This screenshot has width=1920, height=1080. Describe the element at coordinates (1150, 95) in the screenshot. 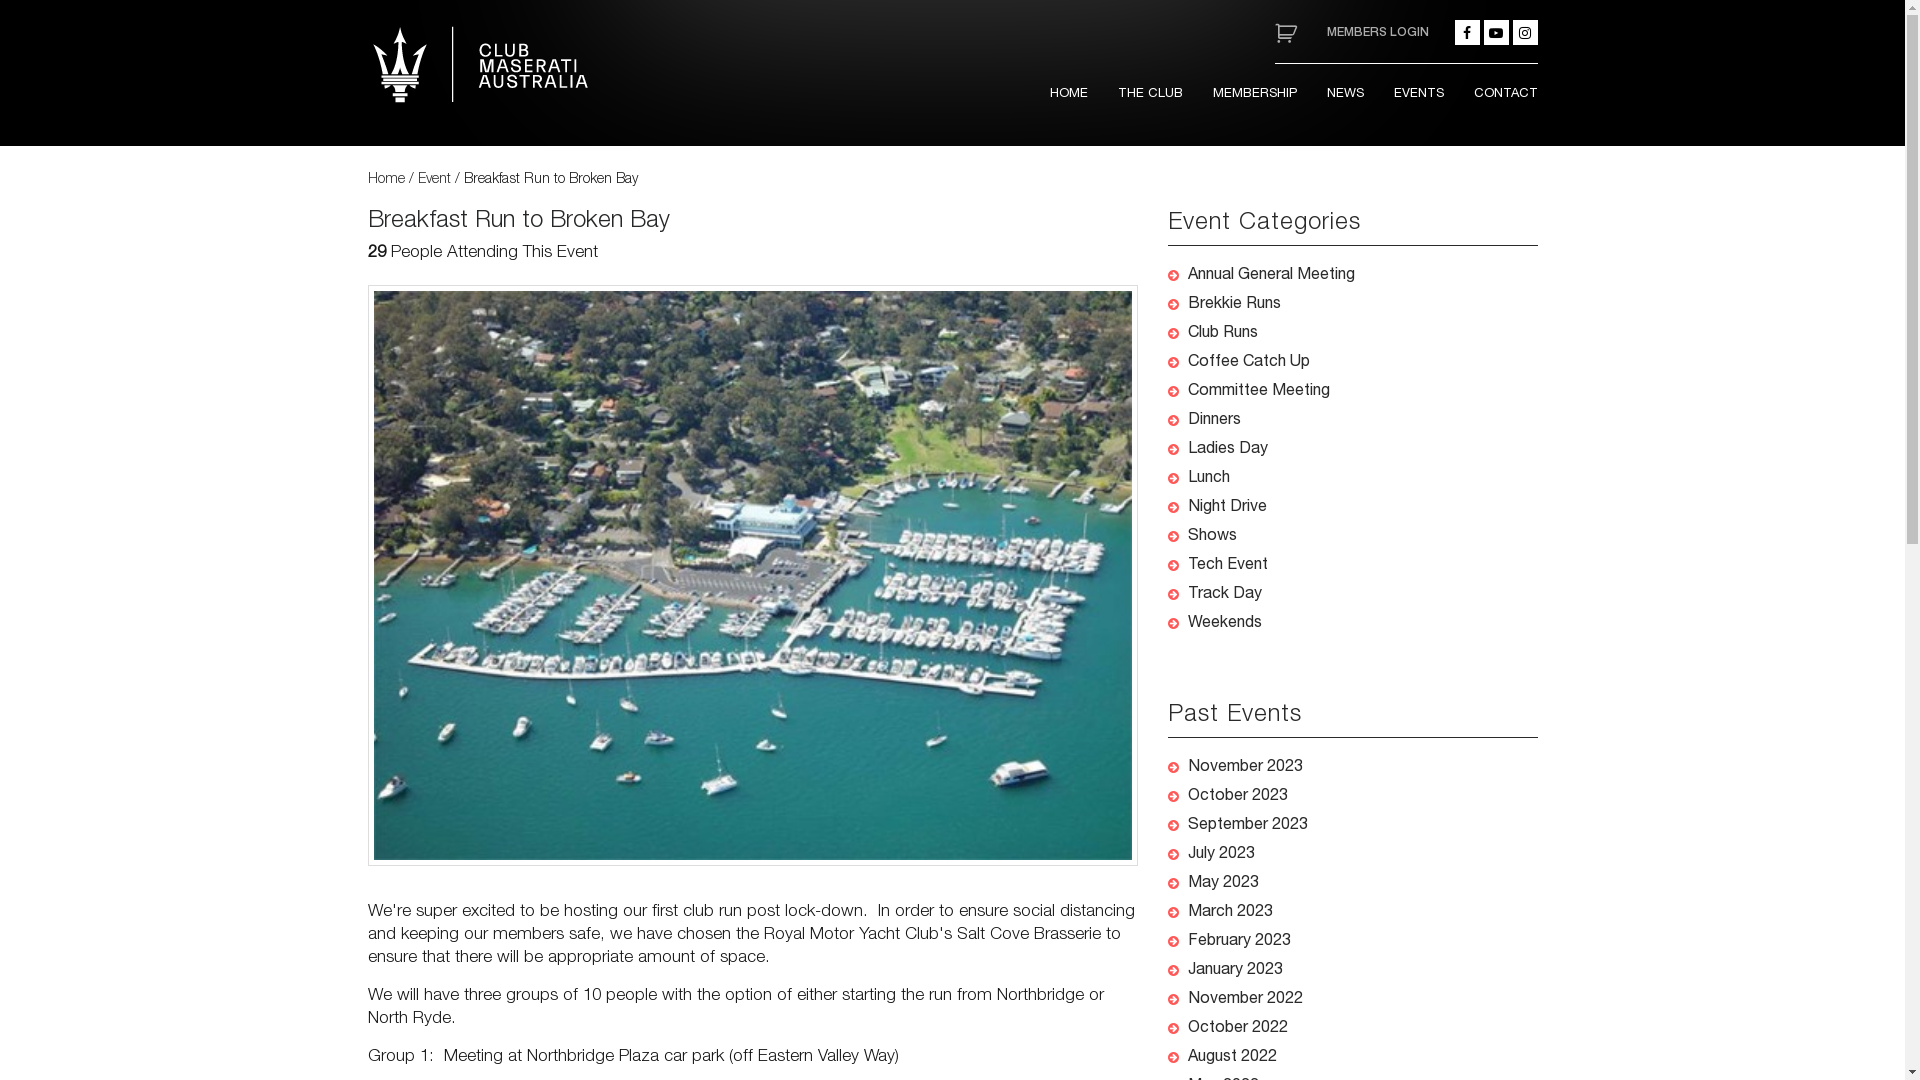

I see `THE CLUB` at that location.